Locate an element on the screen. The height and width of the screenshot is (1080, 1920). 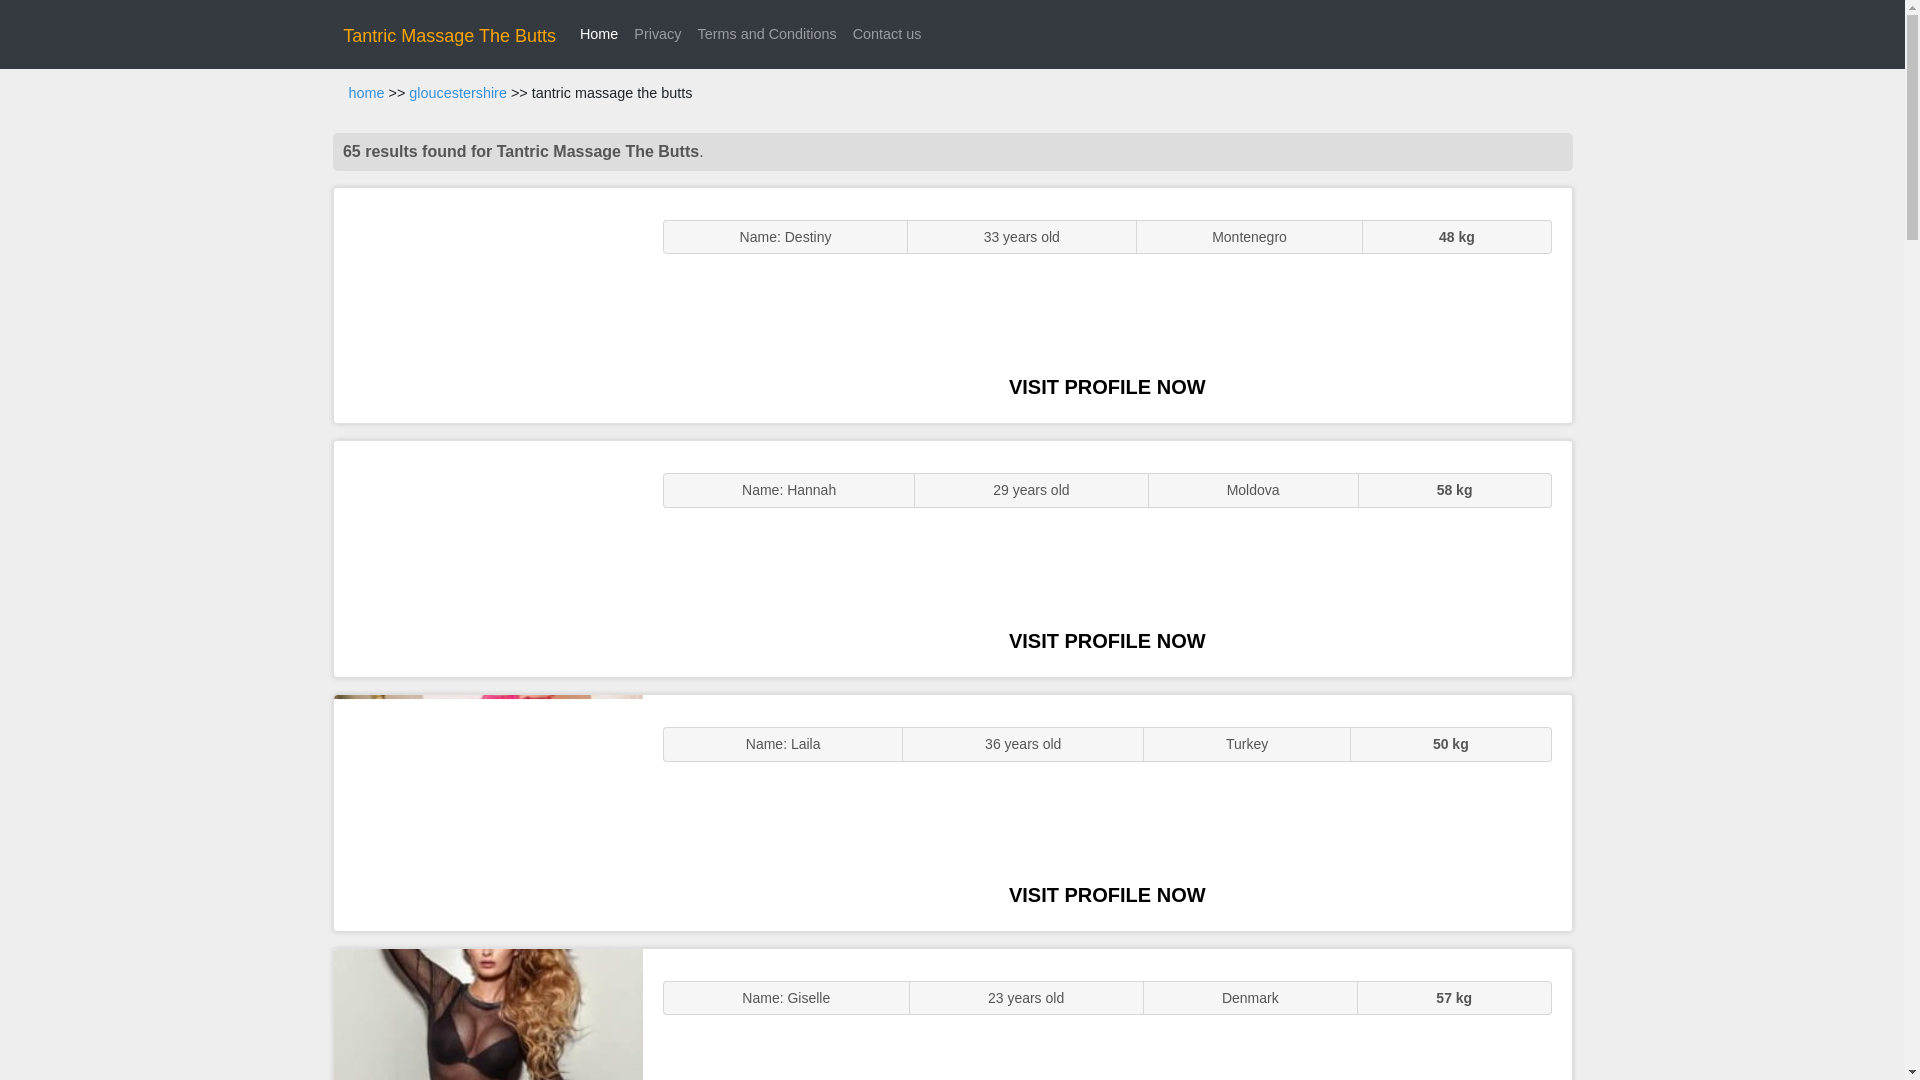
VISIT PROFILE NOW is located at coordinates (1107, 640).